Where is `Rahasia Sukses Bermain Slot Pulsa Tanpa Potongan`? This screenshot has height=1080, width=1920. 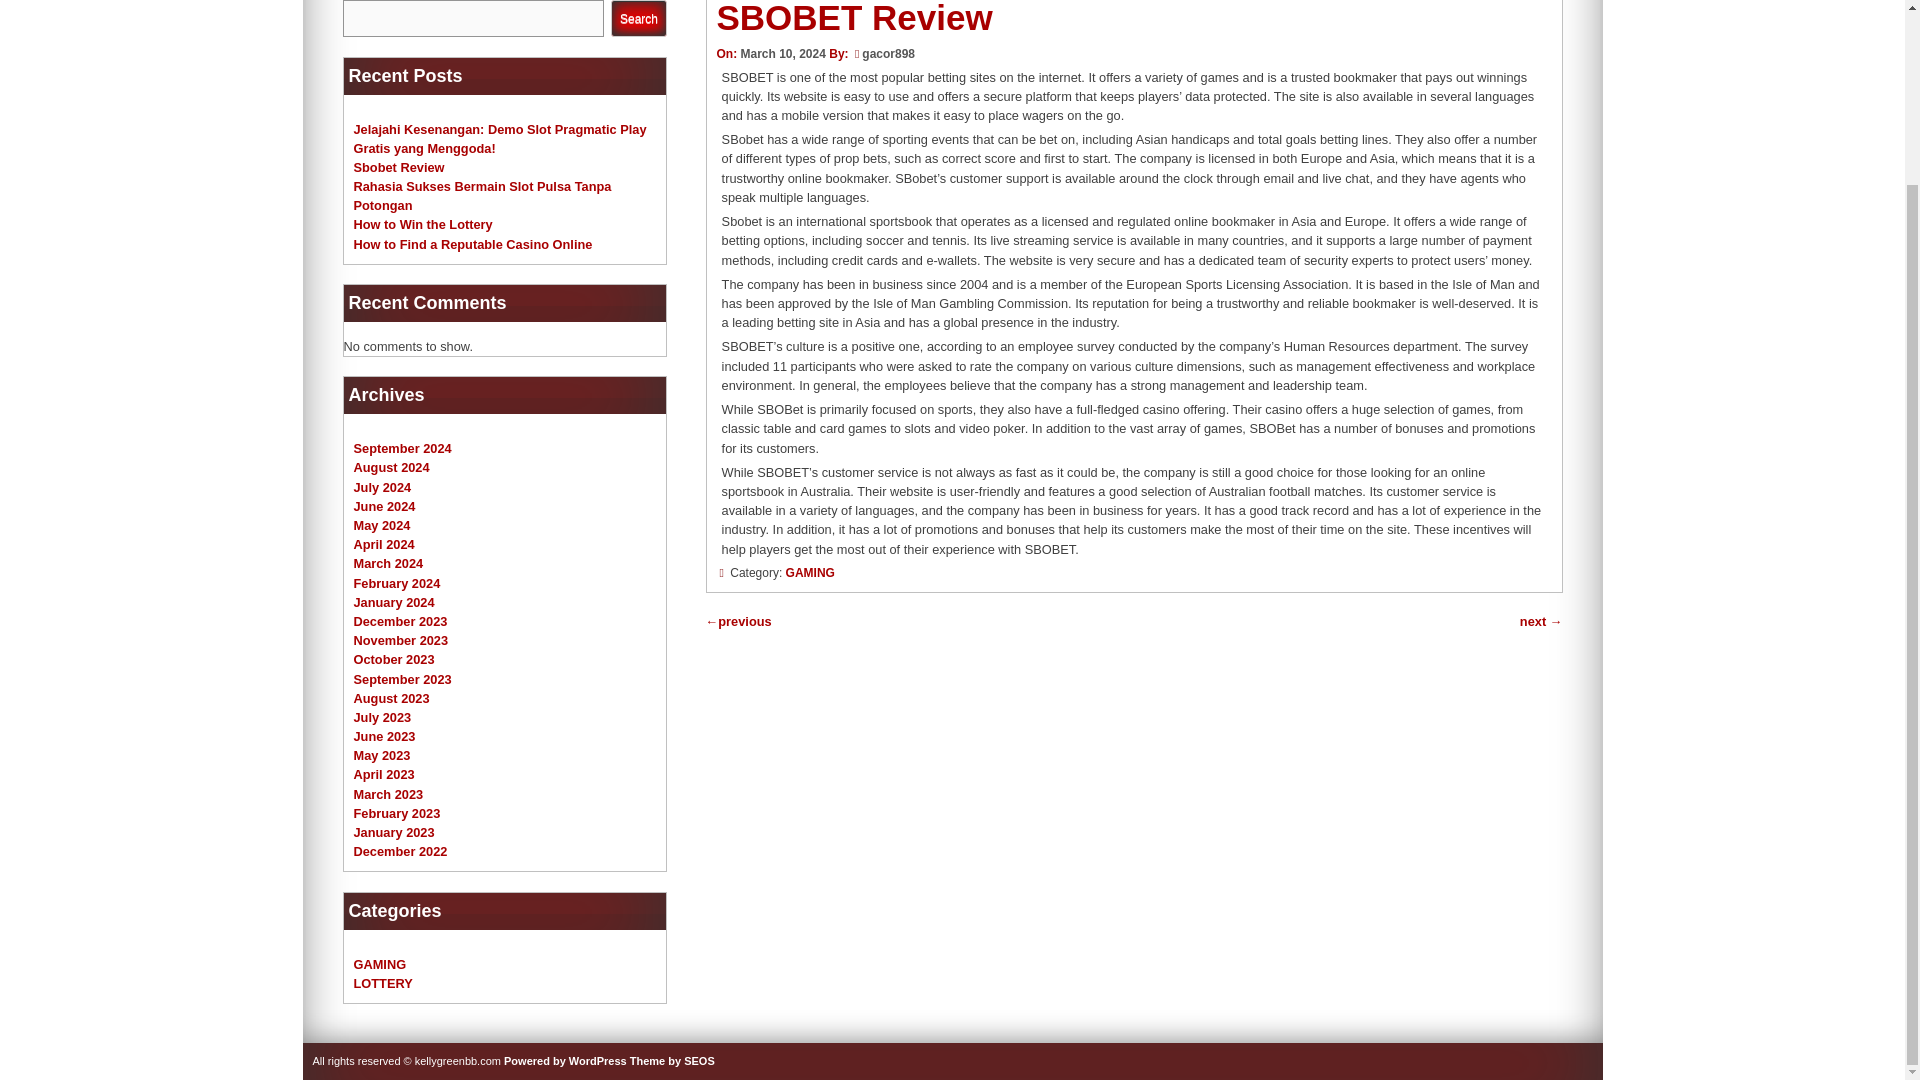
Rahasia Sukses Bermain Slot Pulsa Tanpa Potongan is located at coordinates (482, 196).